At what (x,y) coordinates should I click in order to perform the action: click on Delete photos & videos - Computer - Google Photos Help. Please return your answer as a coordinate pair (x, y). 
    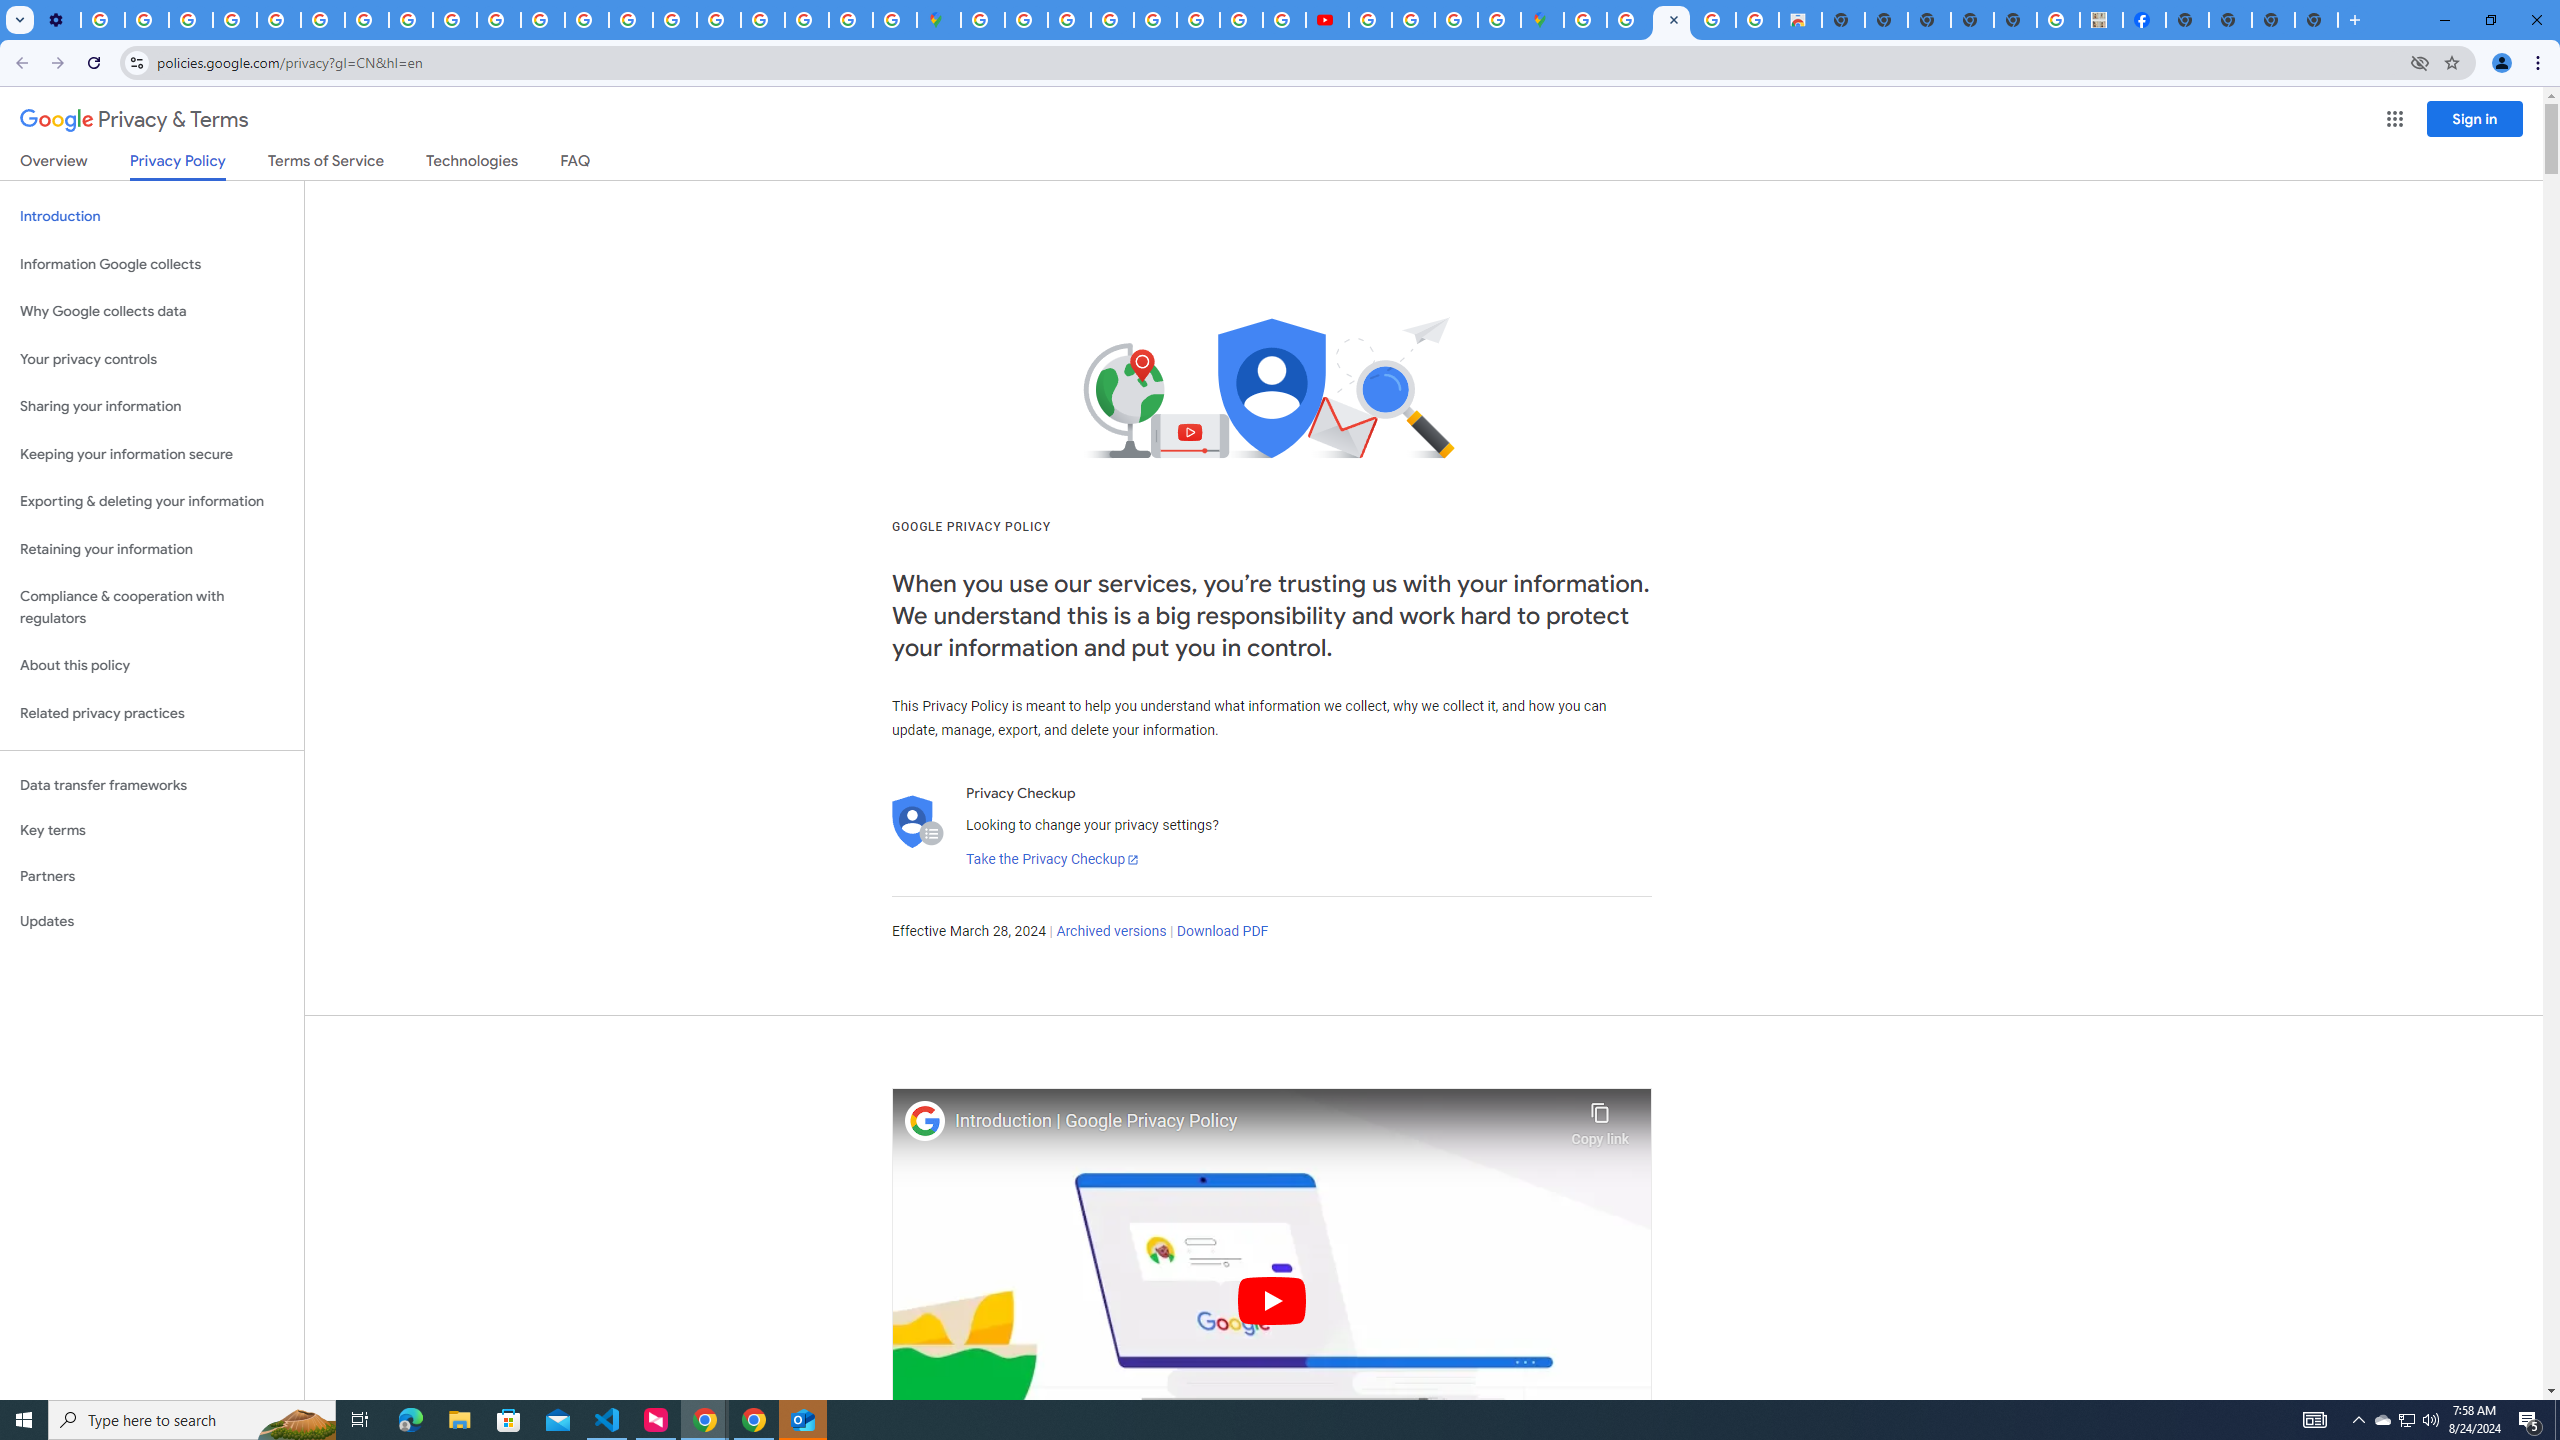
    Looking at the image, I should click on (102, 20).